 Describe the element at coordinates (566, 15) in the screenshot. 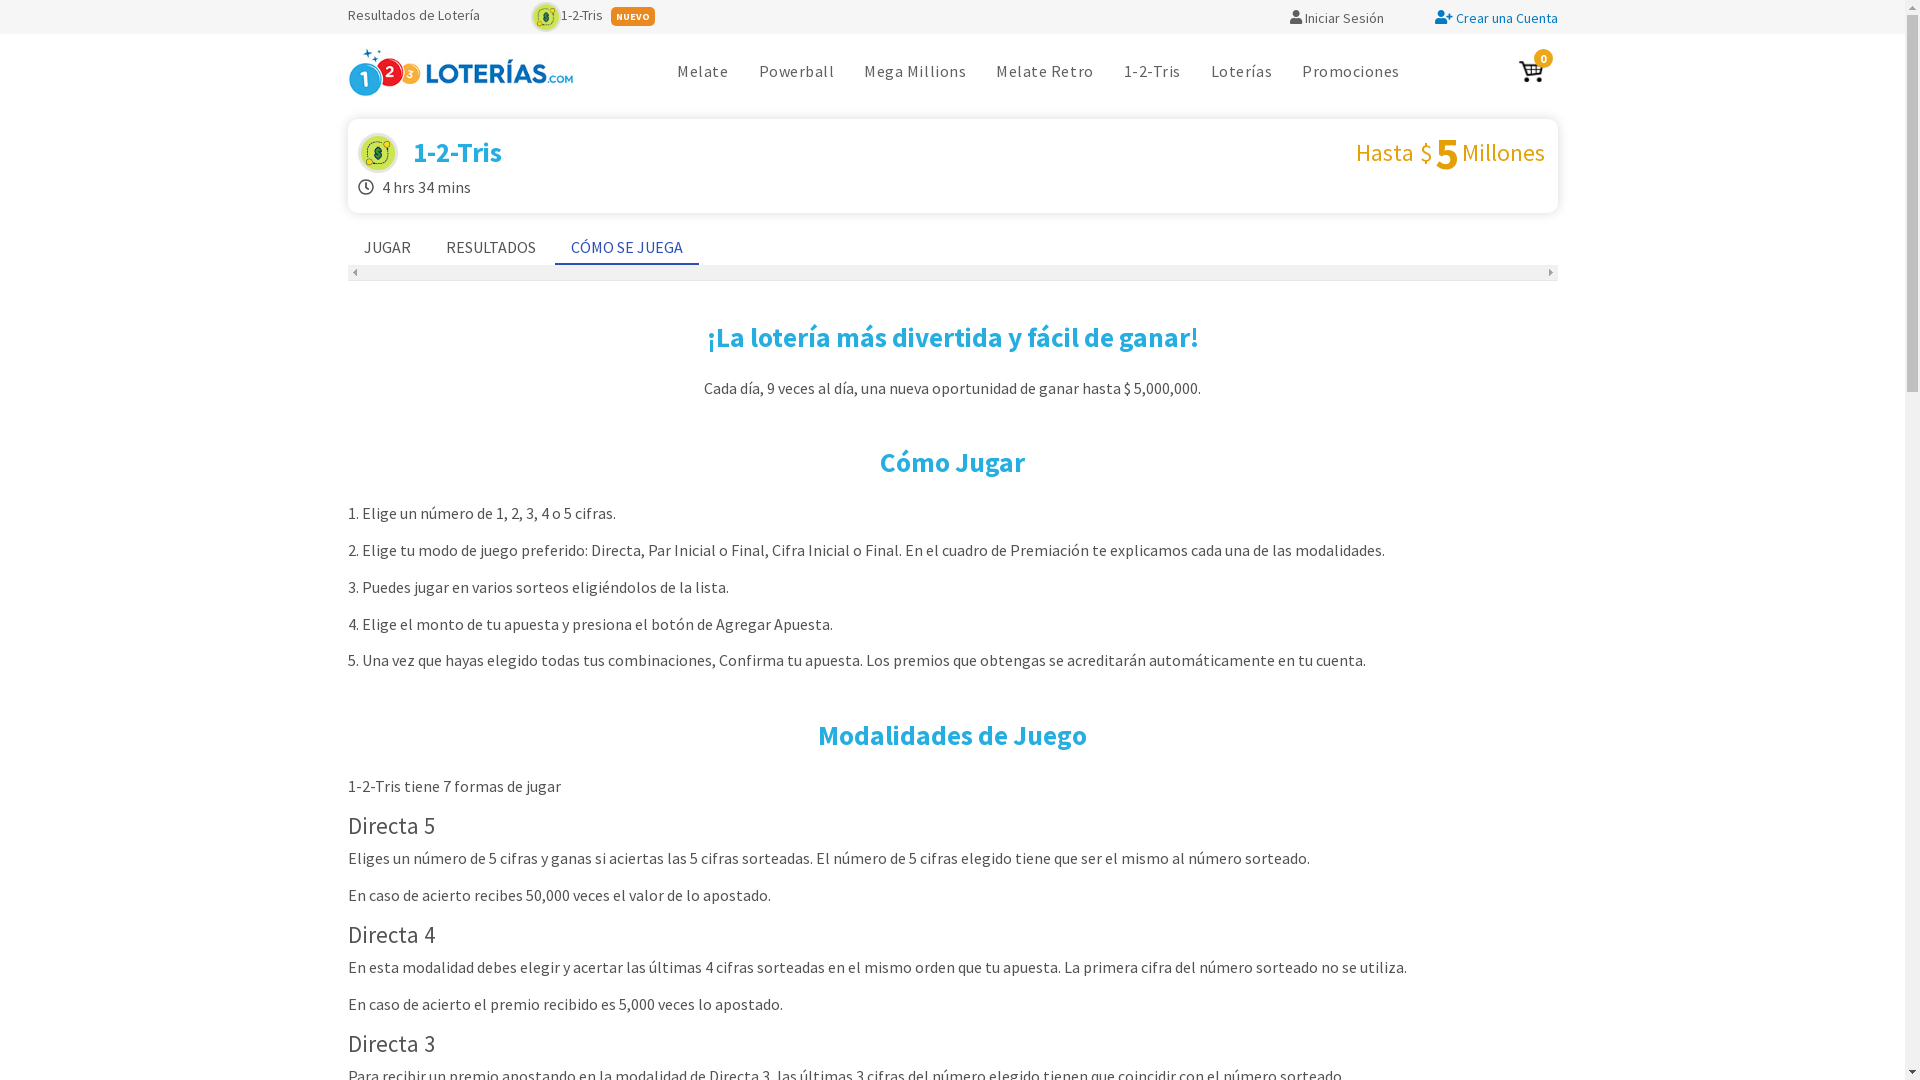

I see `1-2-Tris` at that location.